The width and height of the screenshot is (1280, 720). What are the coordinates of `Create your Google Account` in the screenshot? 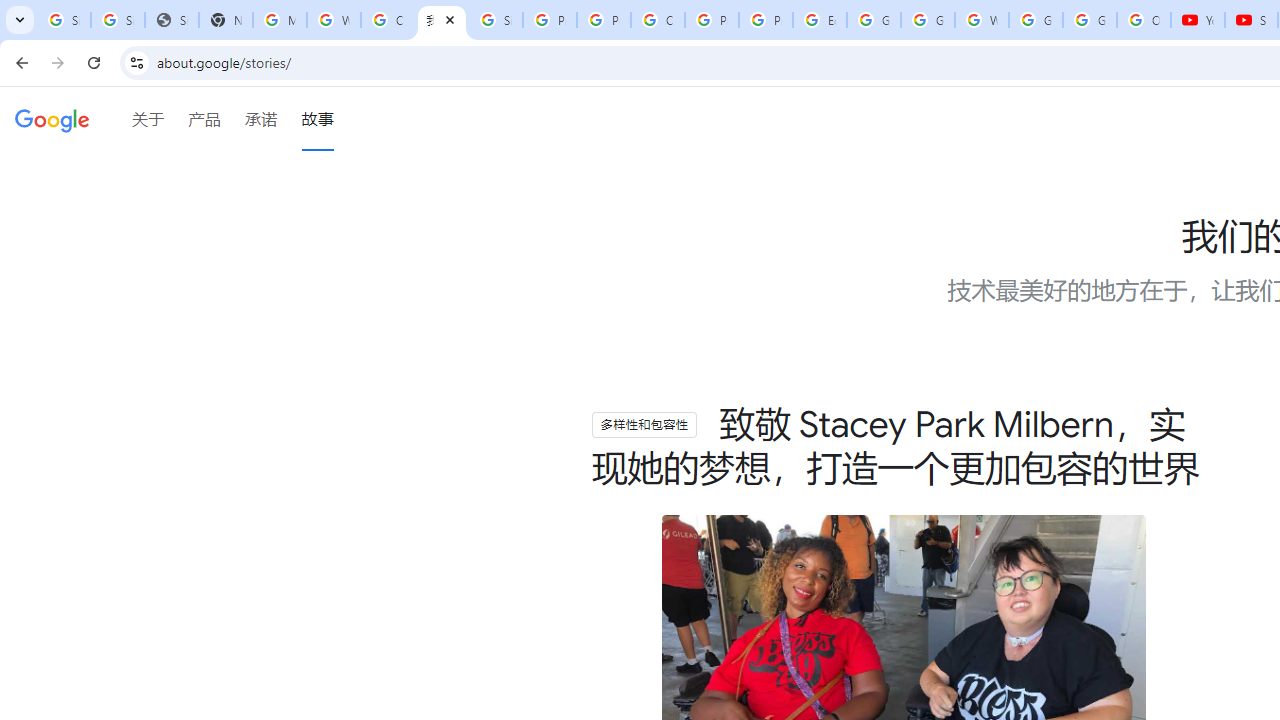 It's located at (388, 20).